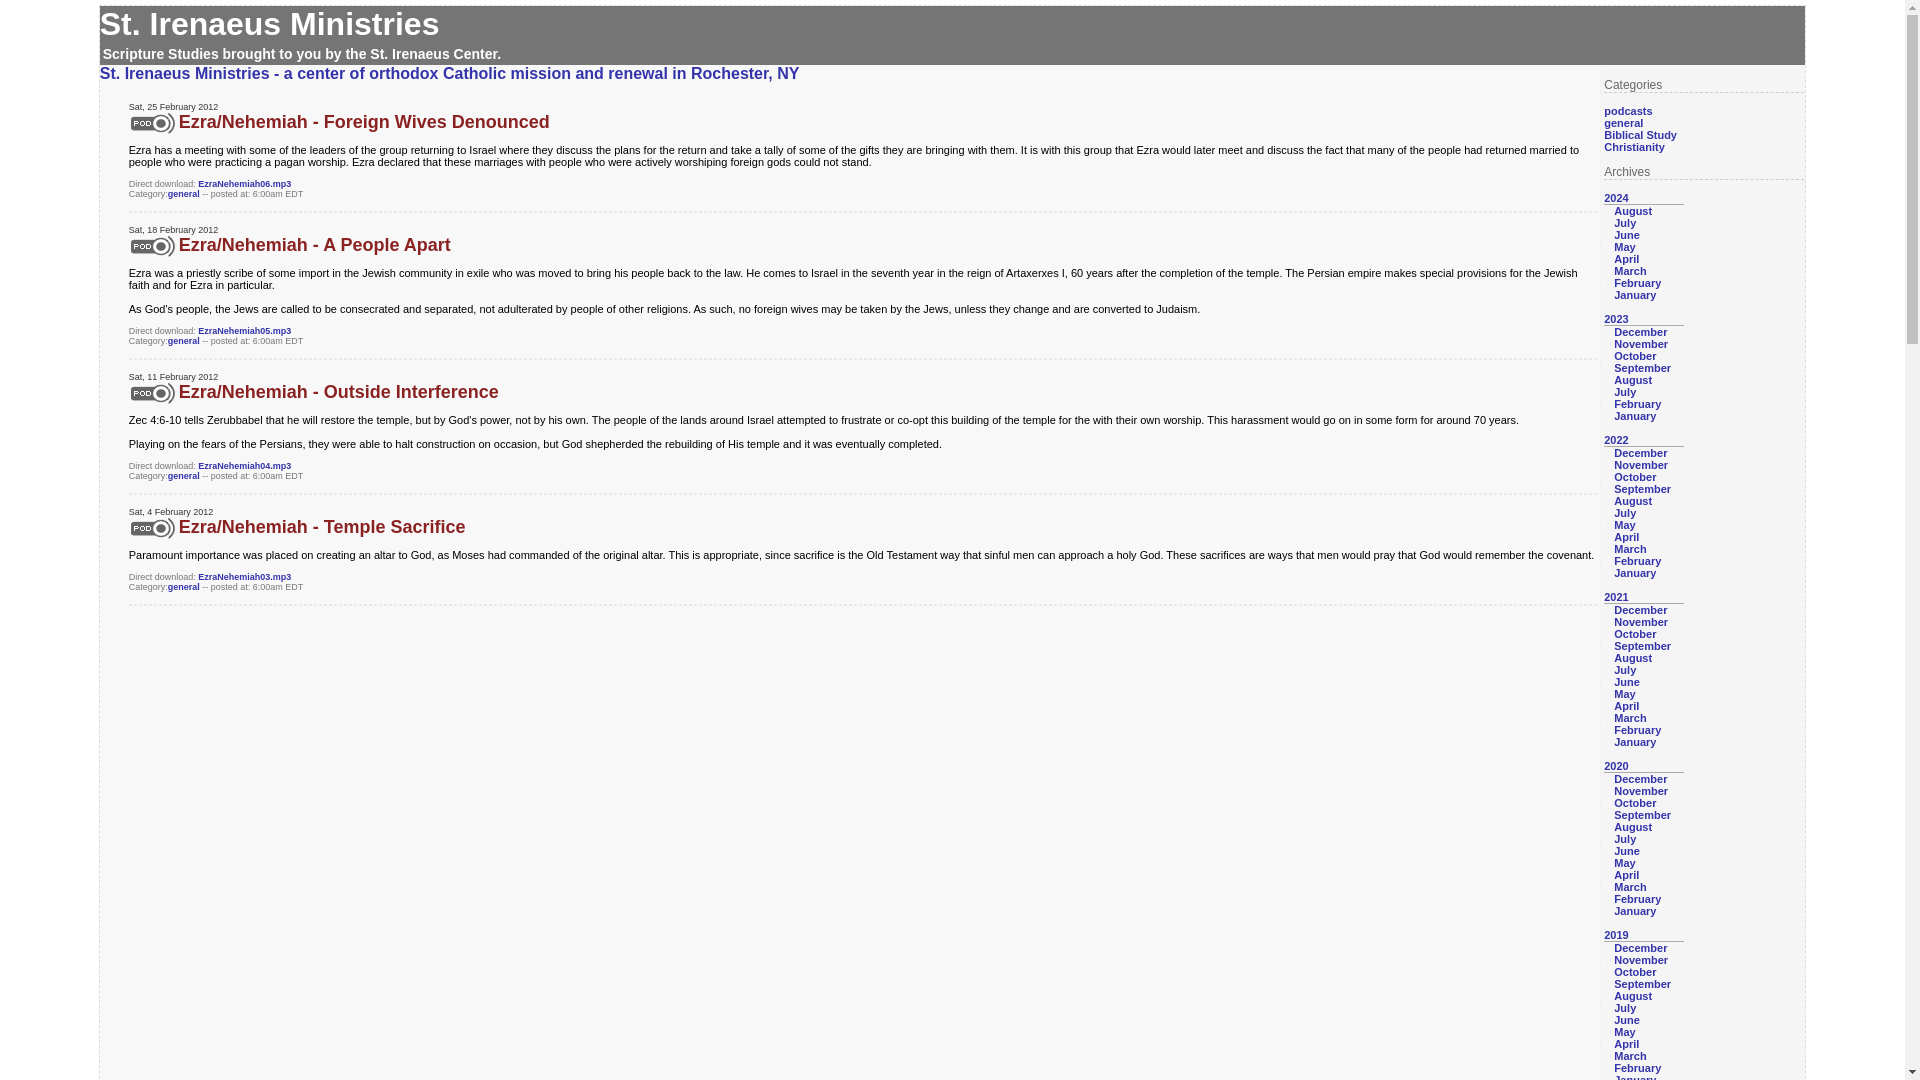 The image size is (1920, 1080). Describe the element at coordinates (1637, 561) in the screenshot. I see `February` at that location.